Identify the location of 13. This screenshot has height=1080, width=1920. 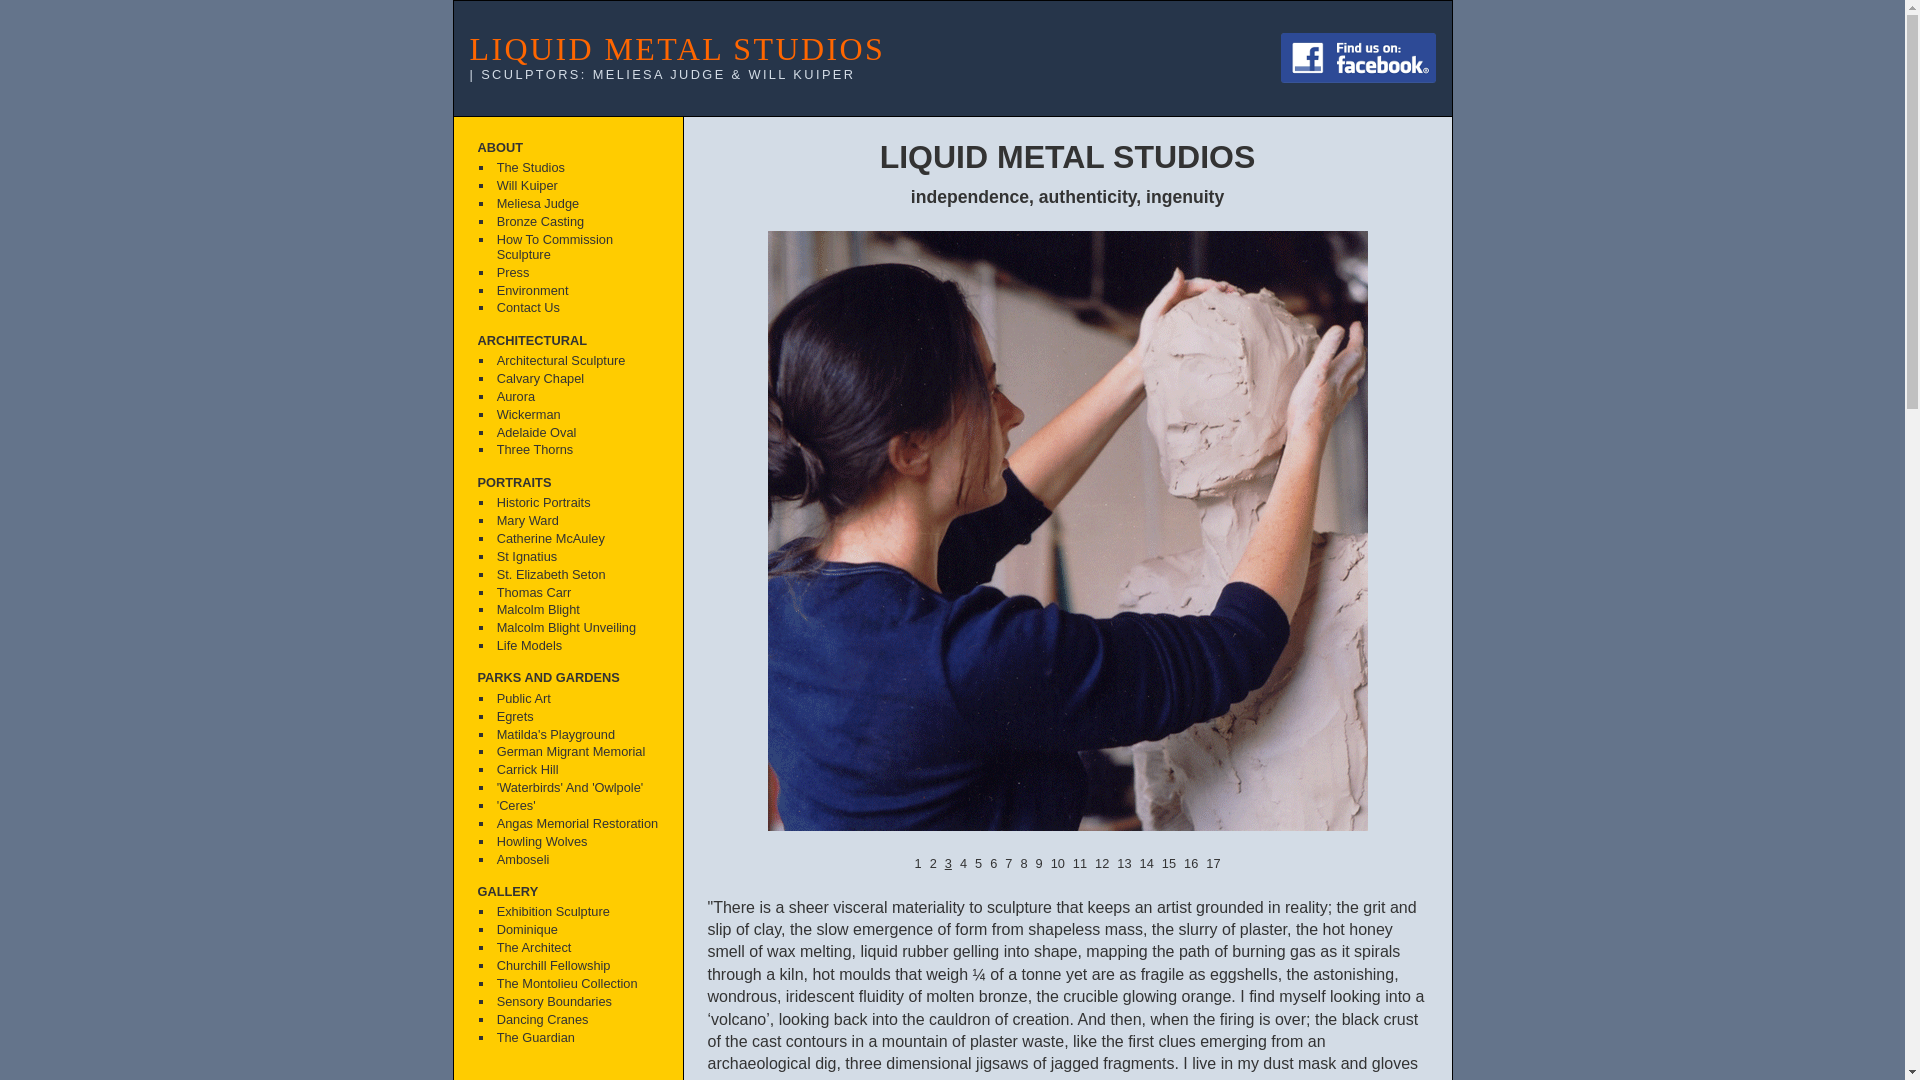
(1124, 864).